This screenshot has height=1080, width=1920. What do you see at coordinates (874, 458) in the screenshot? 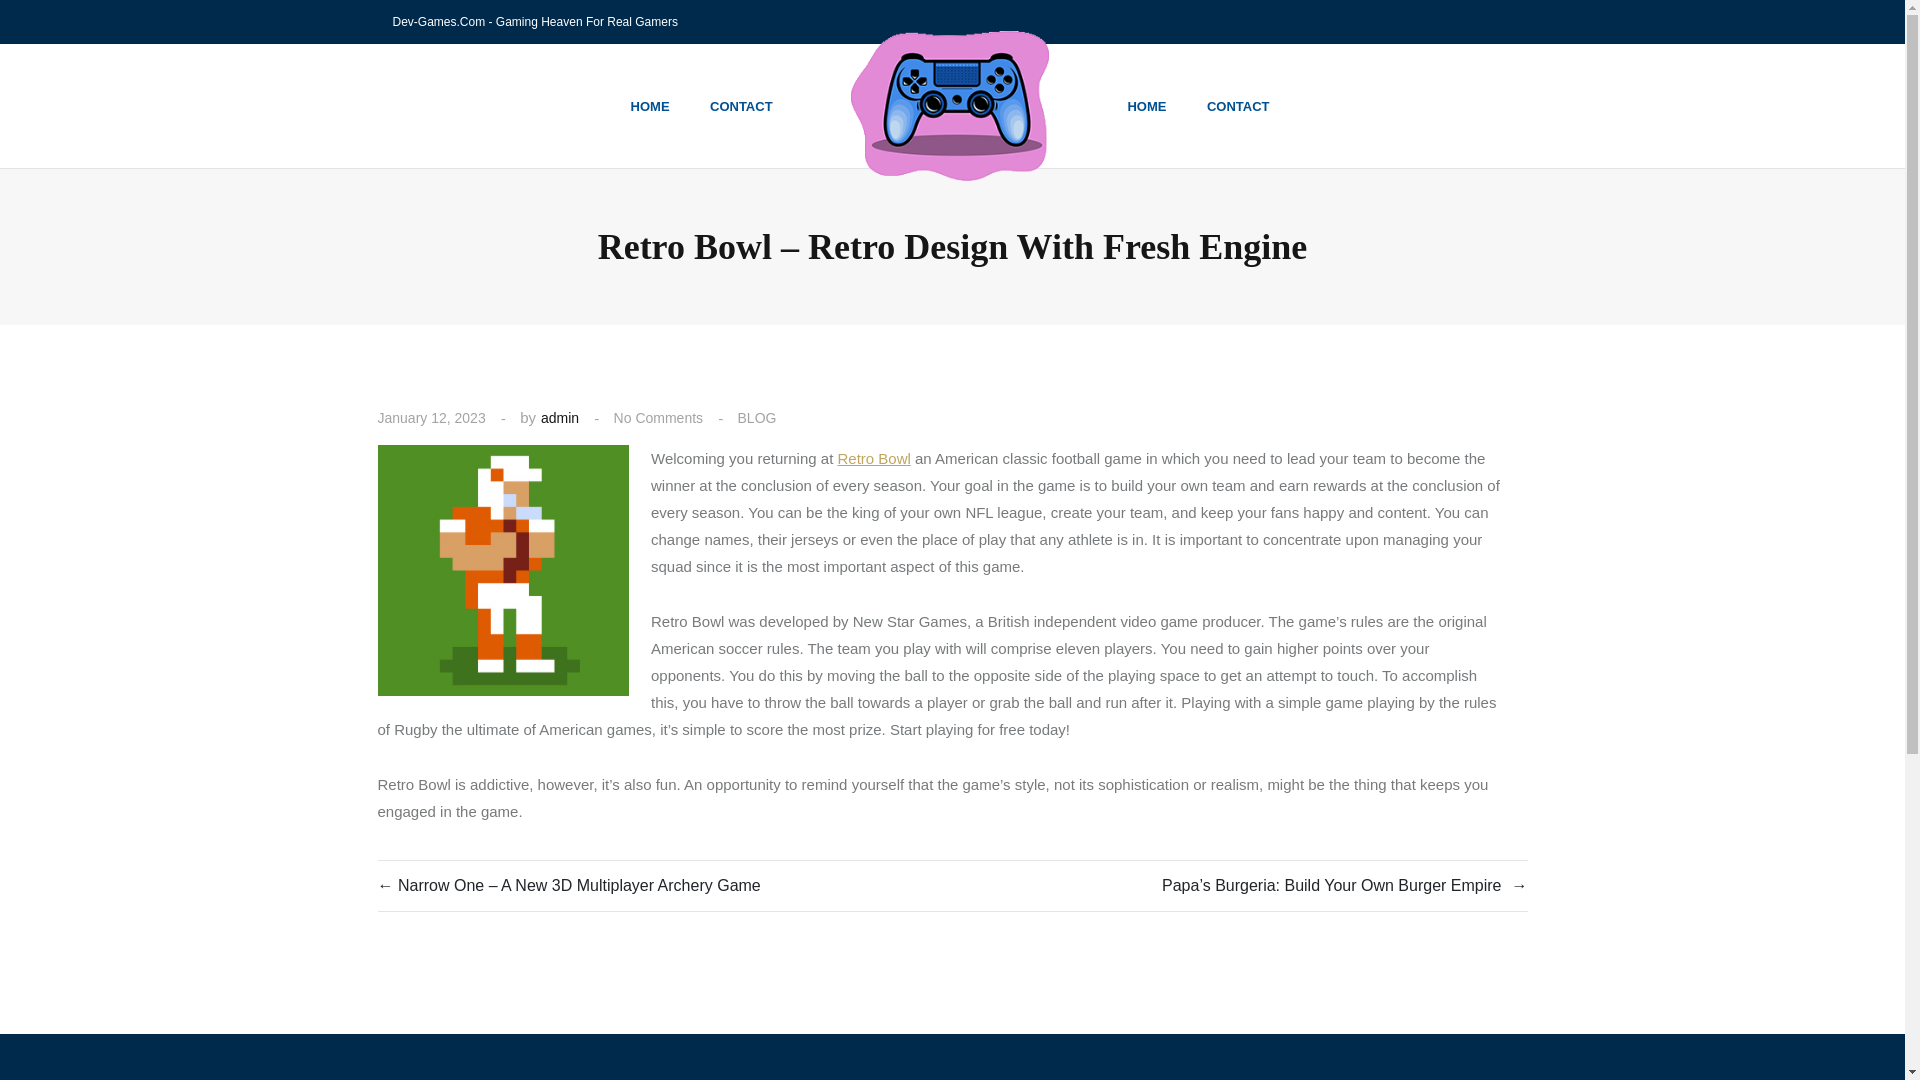
I see `Retro Bowl` at bounding box center [874, 458].